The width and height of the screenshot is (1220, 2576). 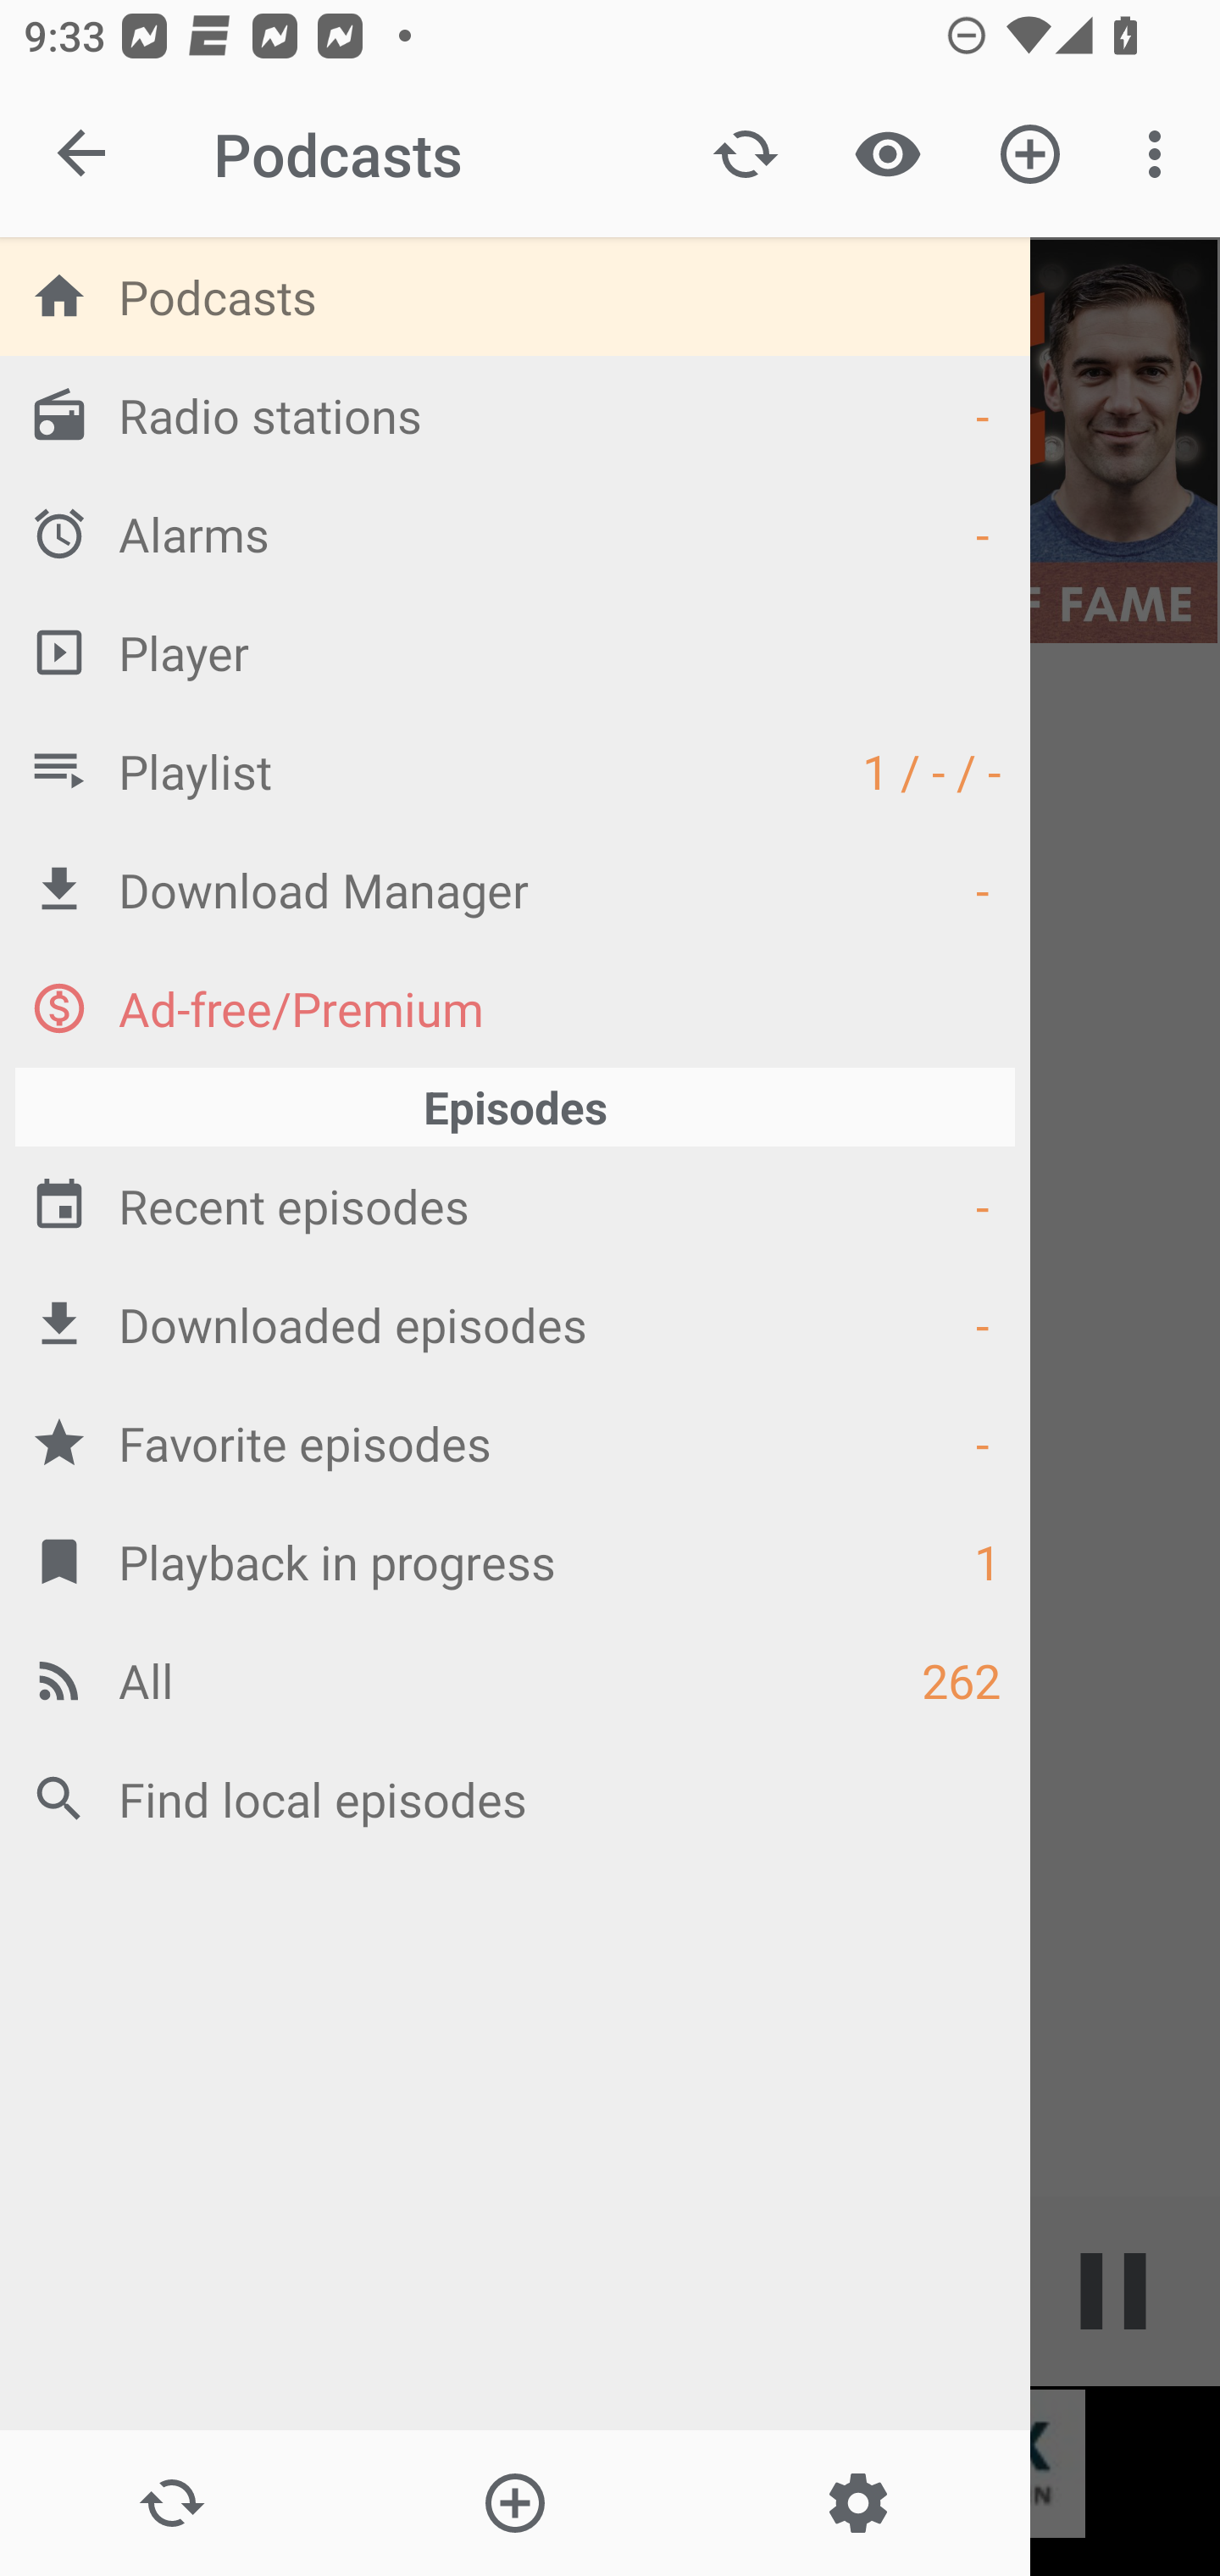 I want to click on Close navigation sidebar, so click(x=83, y=154).